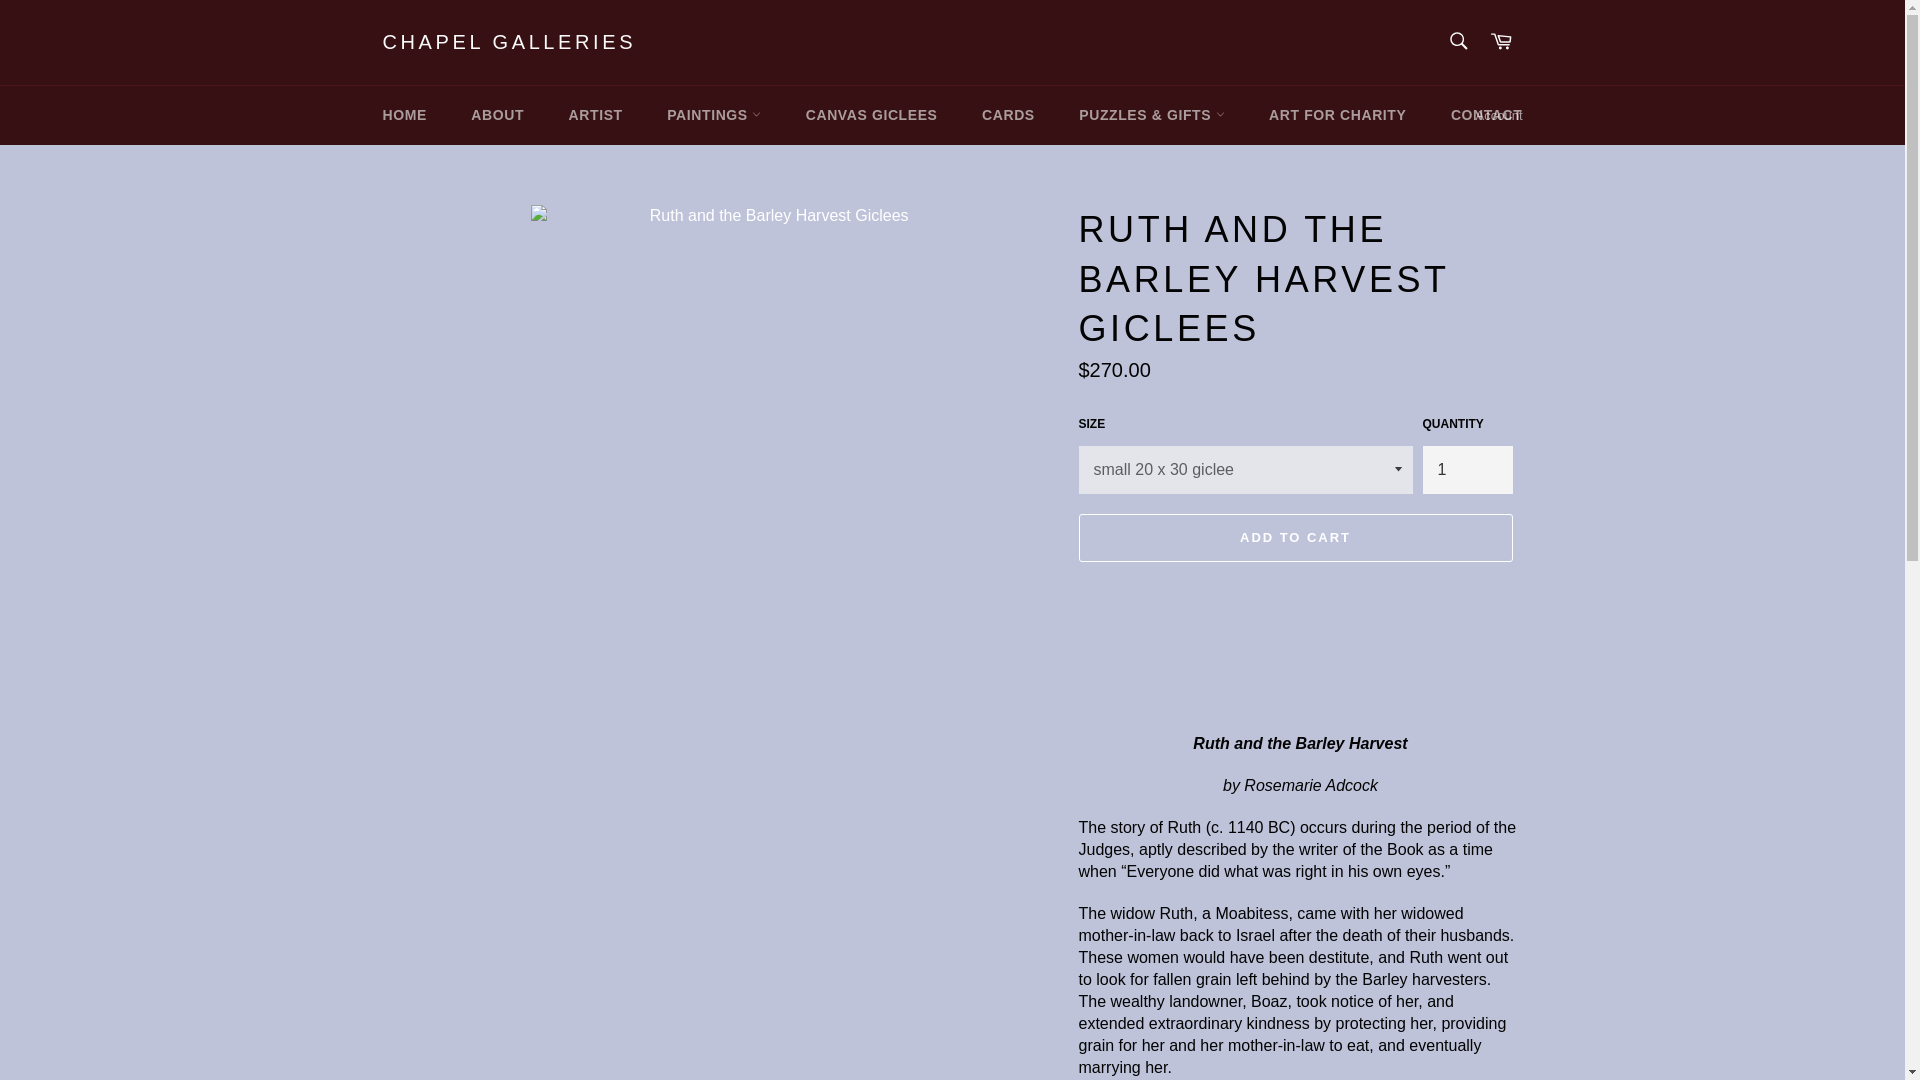 Image resolution: width=1920 pixels, height=1080 pixels. Describe the element at coordinates (1457, 40) in the screenshot. I see `Search` at that location.